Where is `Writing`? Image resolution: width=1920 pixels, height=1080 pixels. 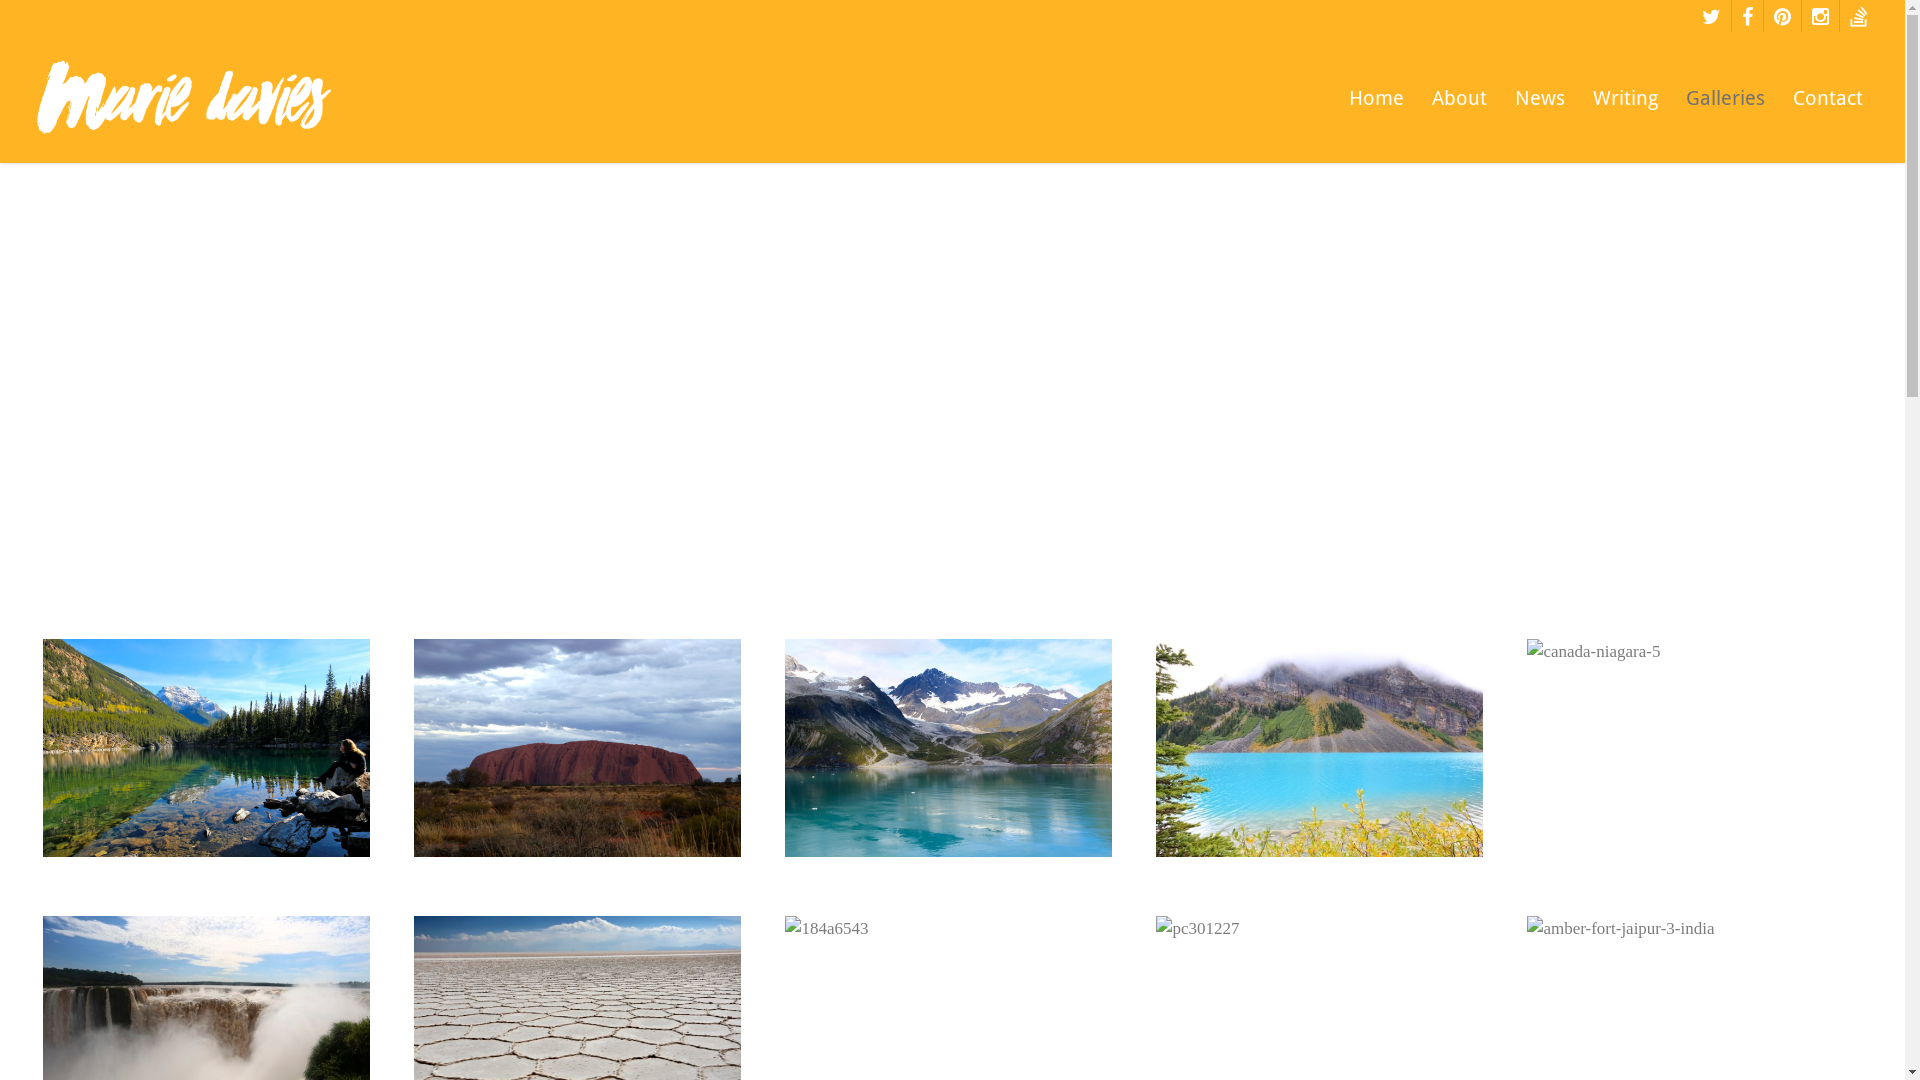
Writing is located at coordinates (1626, 108).